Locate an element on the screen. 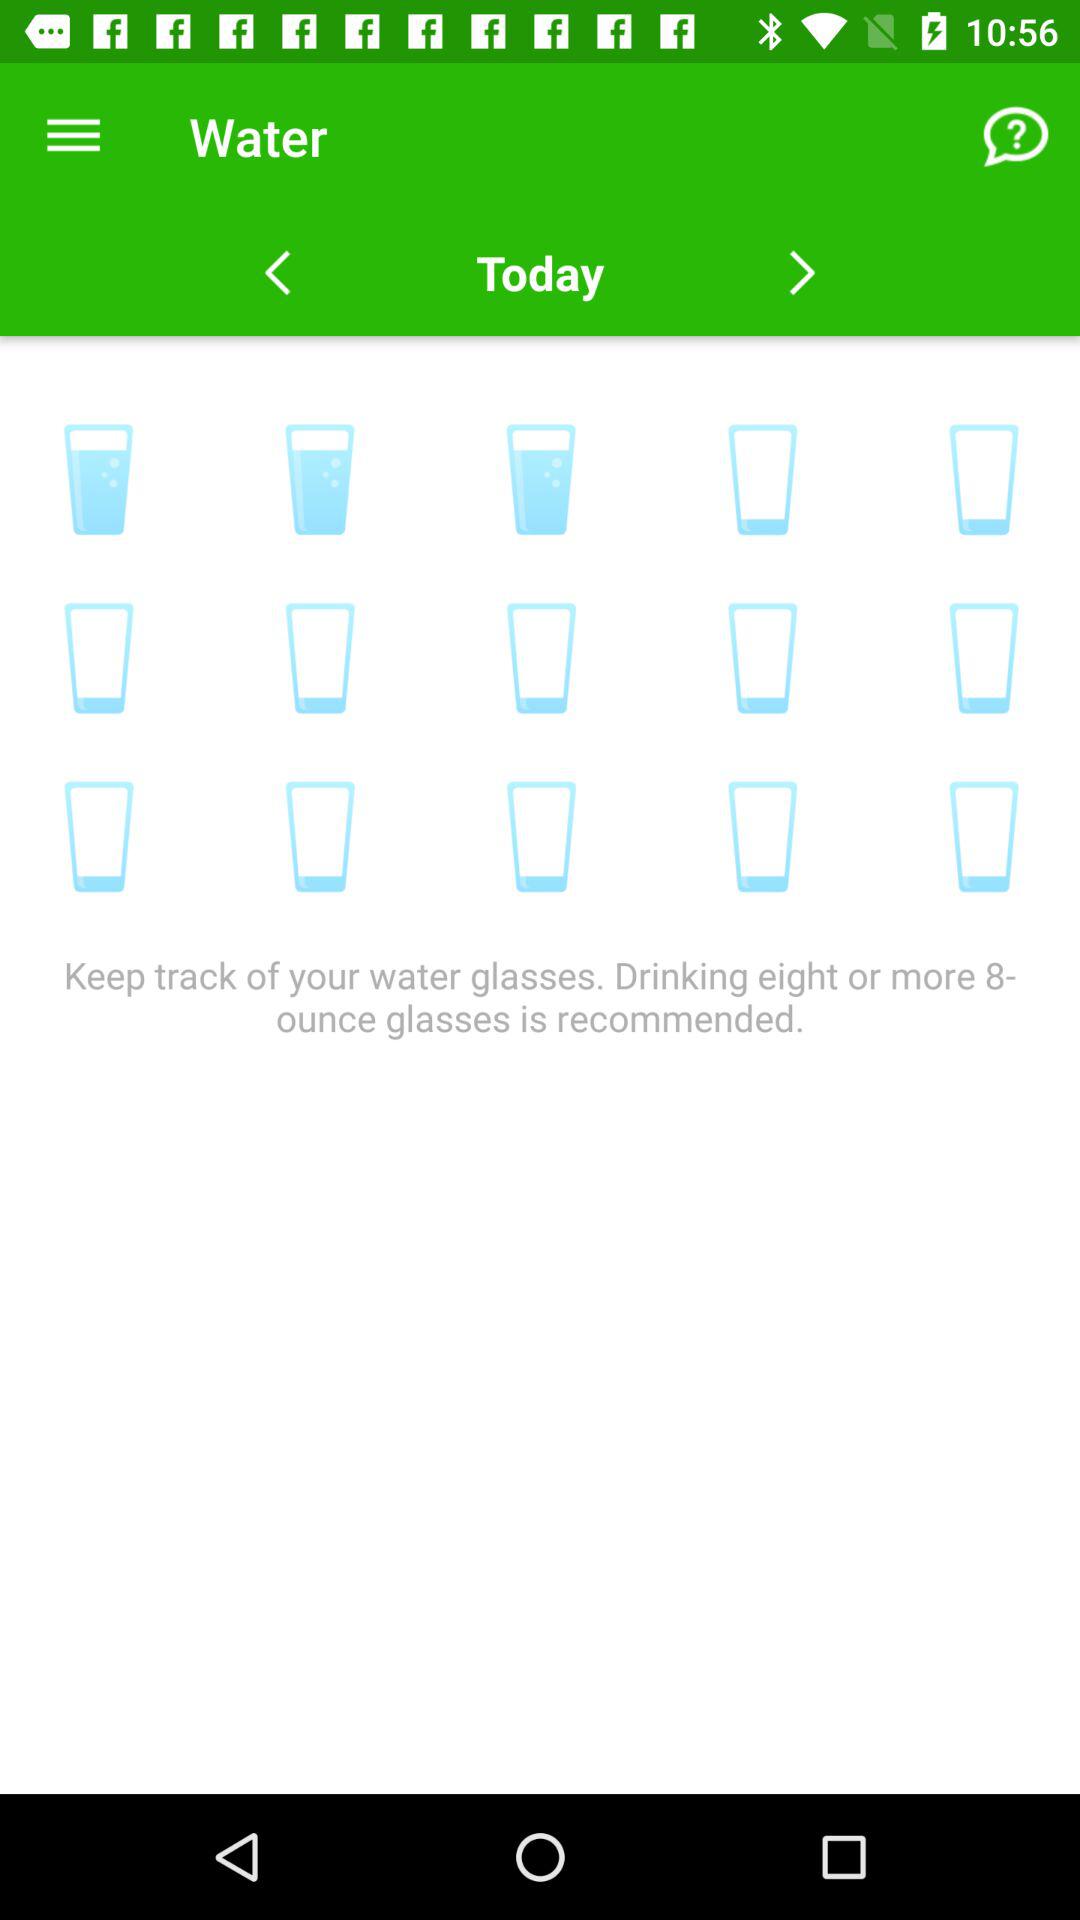 The width and height of the screenshot is (1080, 1920). press today item is located at coordinates (539, 272).